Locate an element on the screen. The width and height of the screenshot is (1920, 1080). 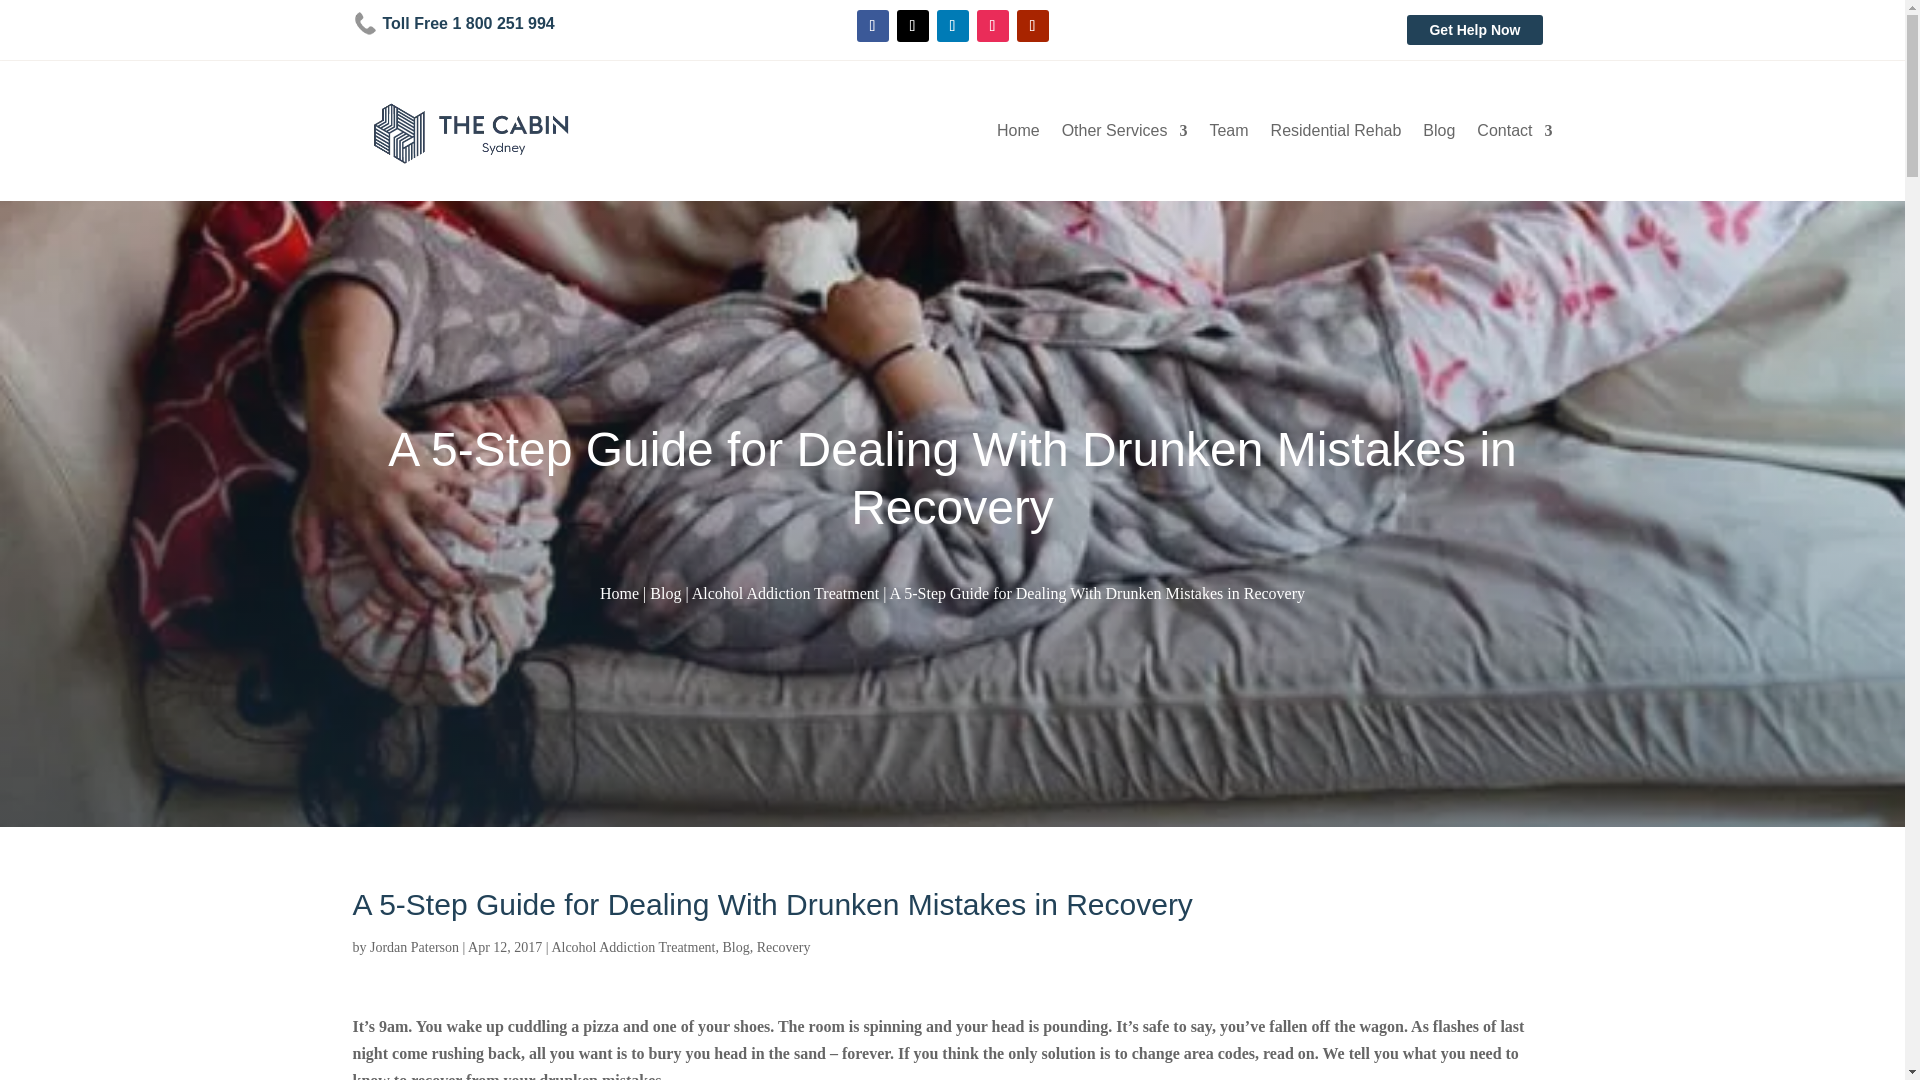
Alcohol Addiction Treatment is located at coordinates (785, 593).